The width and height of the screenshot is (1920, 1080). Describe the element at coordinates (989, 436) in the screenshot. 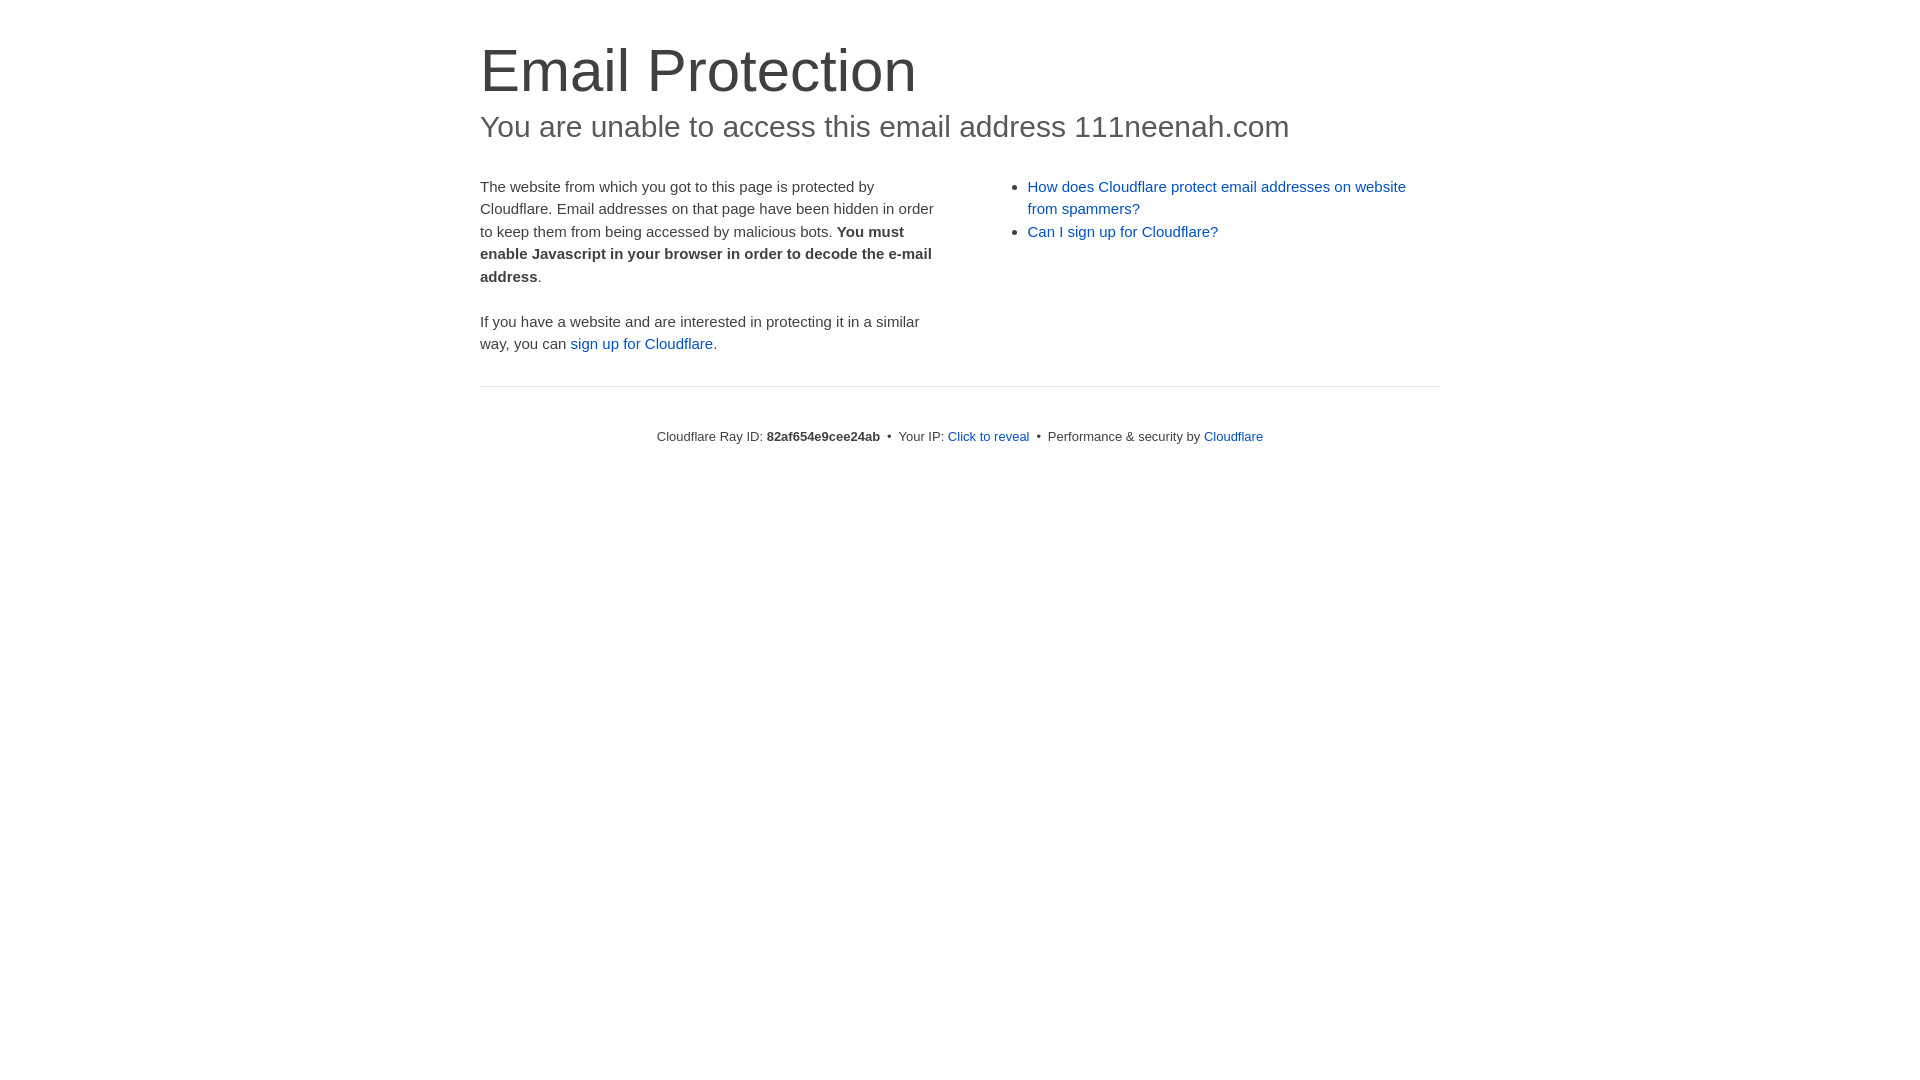

I see `Click to reveal` at that location.